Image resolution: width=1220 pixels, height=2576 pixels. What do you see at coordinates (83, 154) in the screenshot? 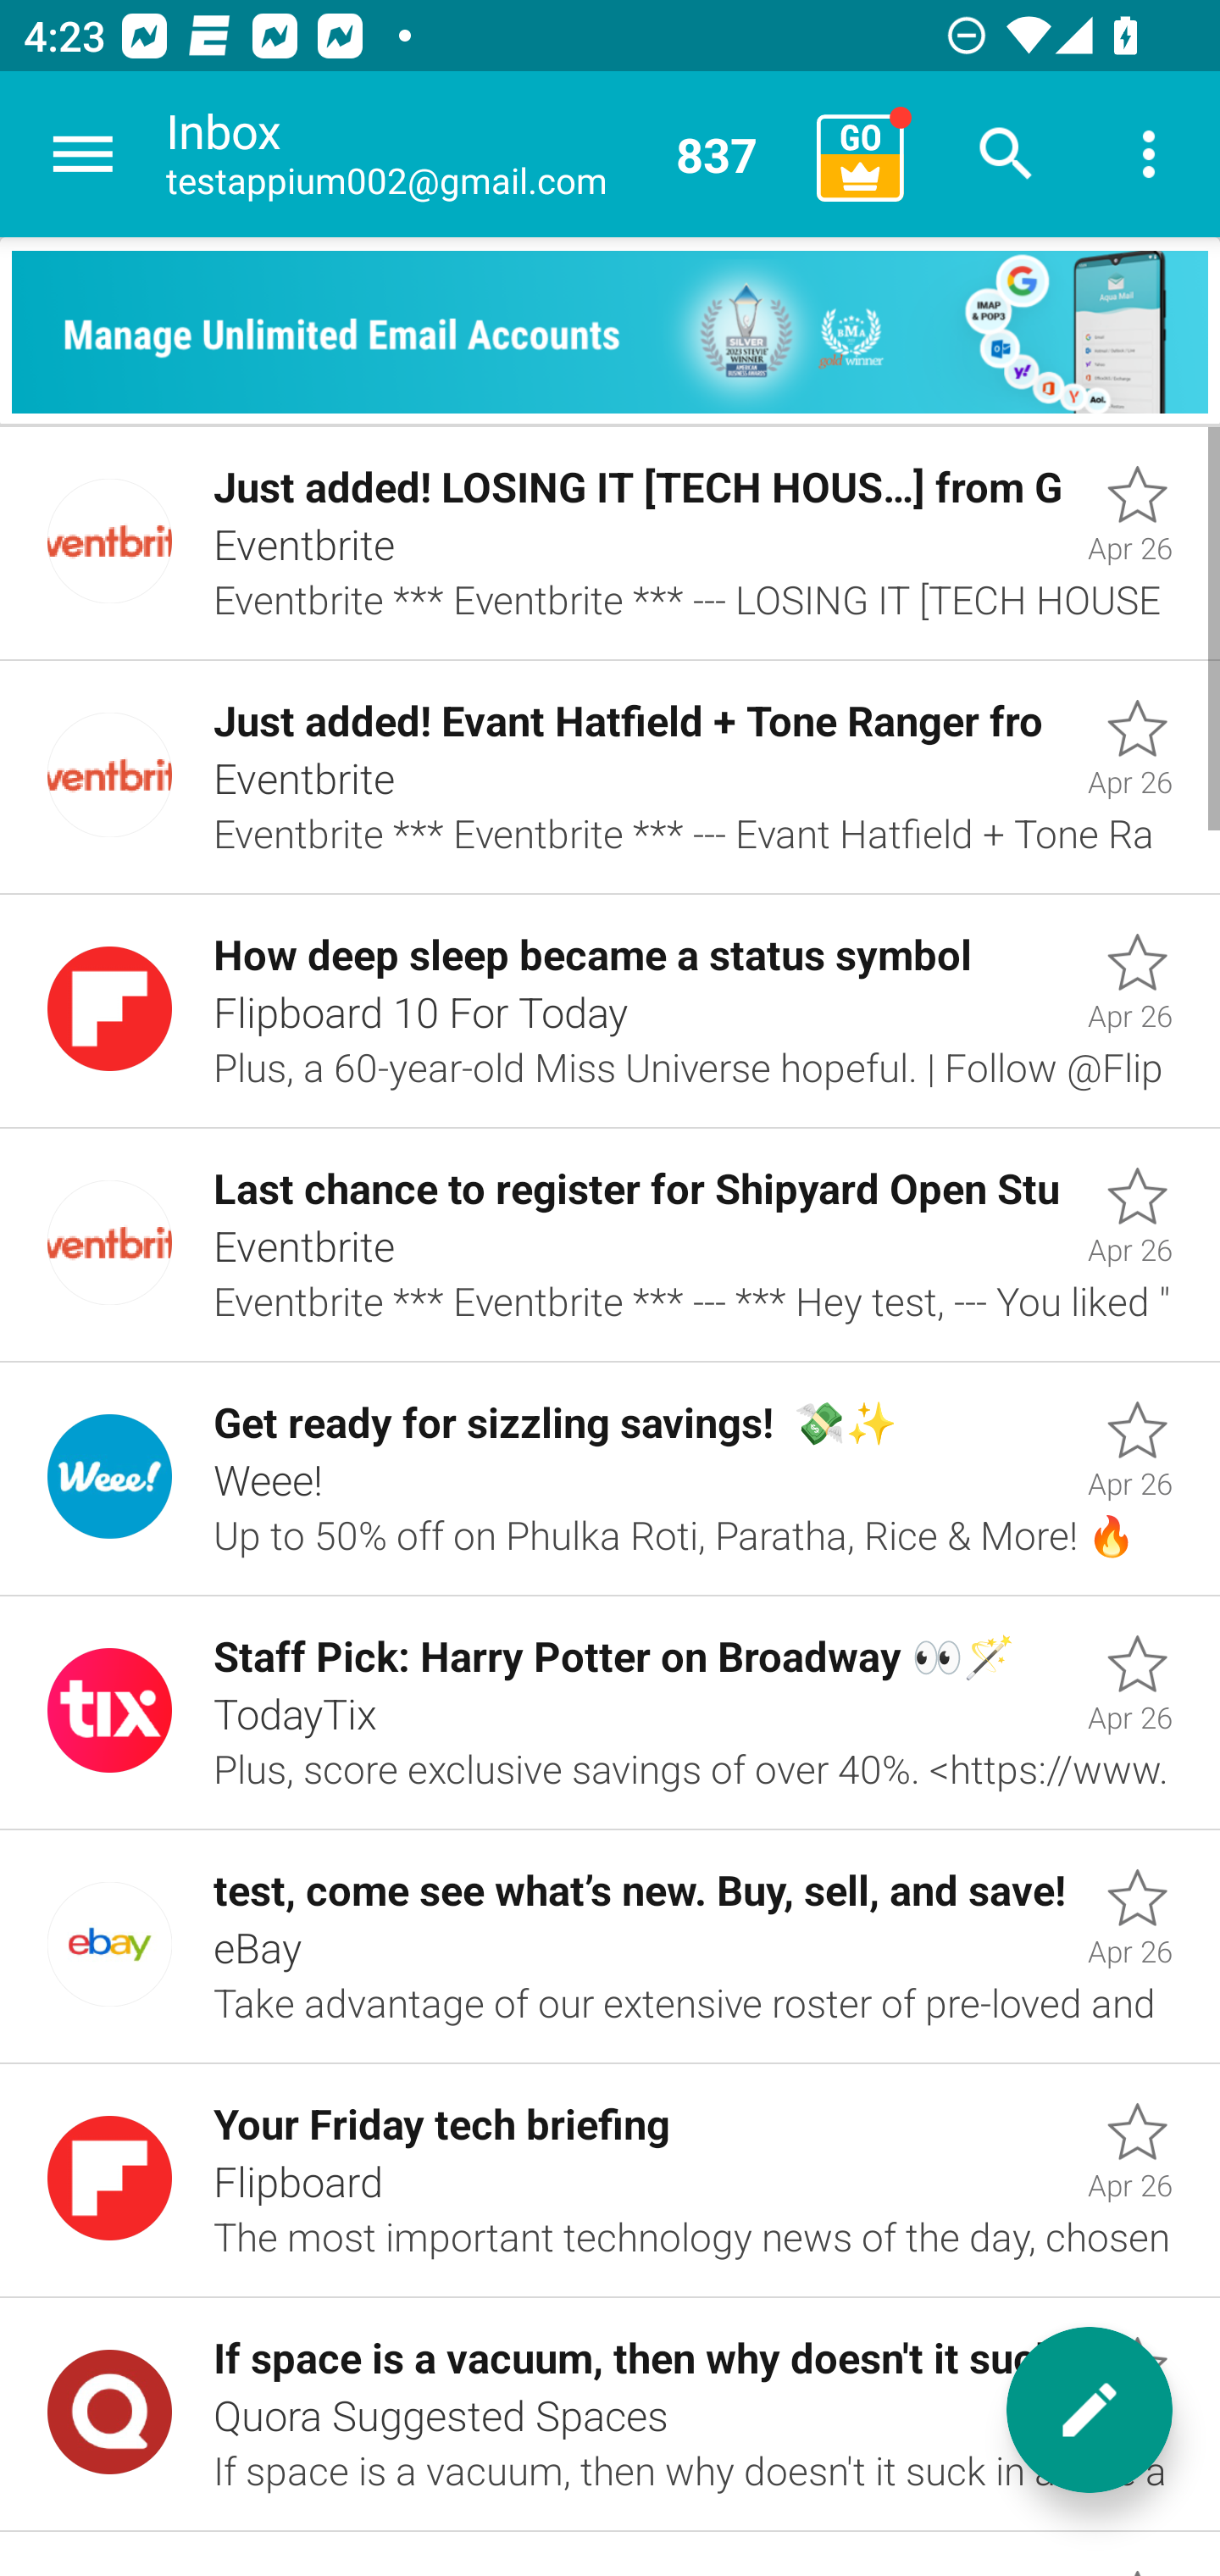
I see `Navigate up` at bounding box center [83, 154].